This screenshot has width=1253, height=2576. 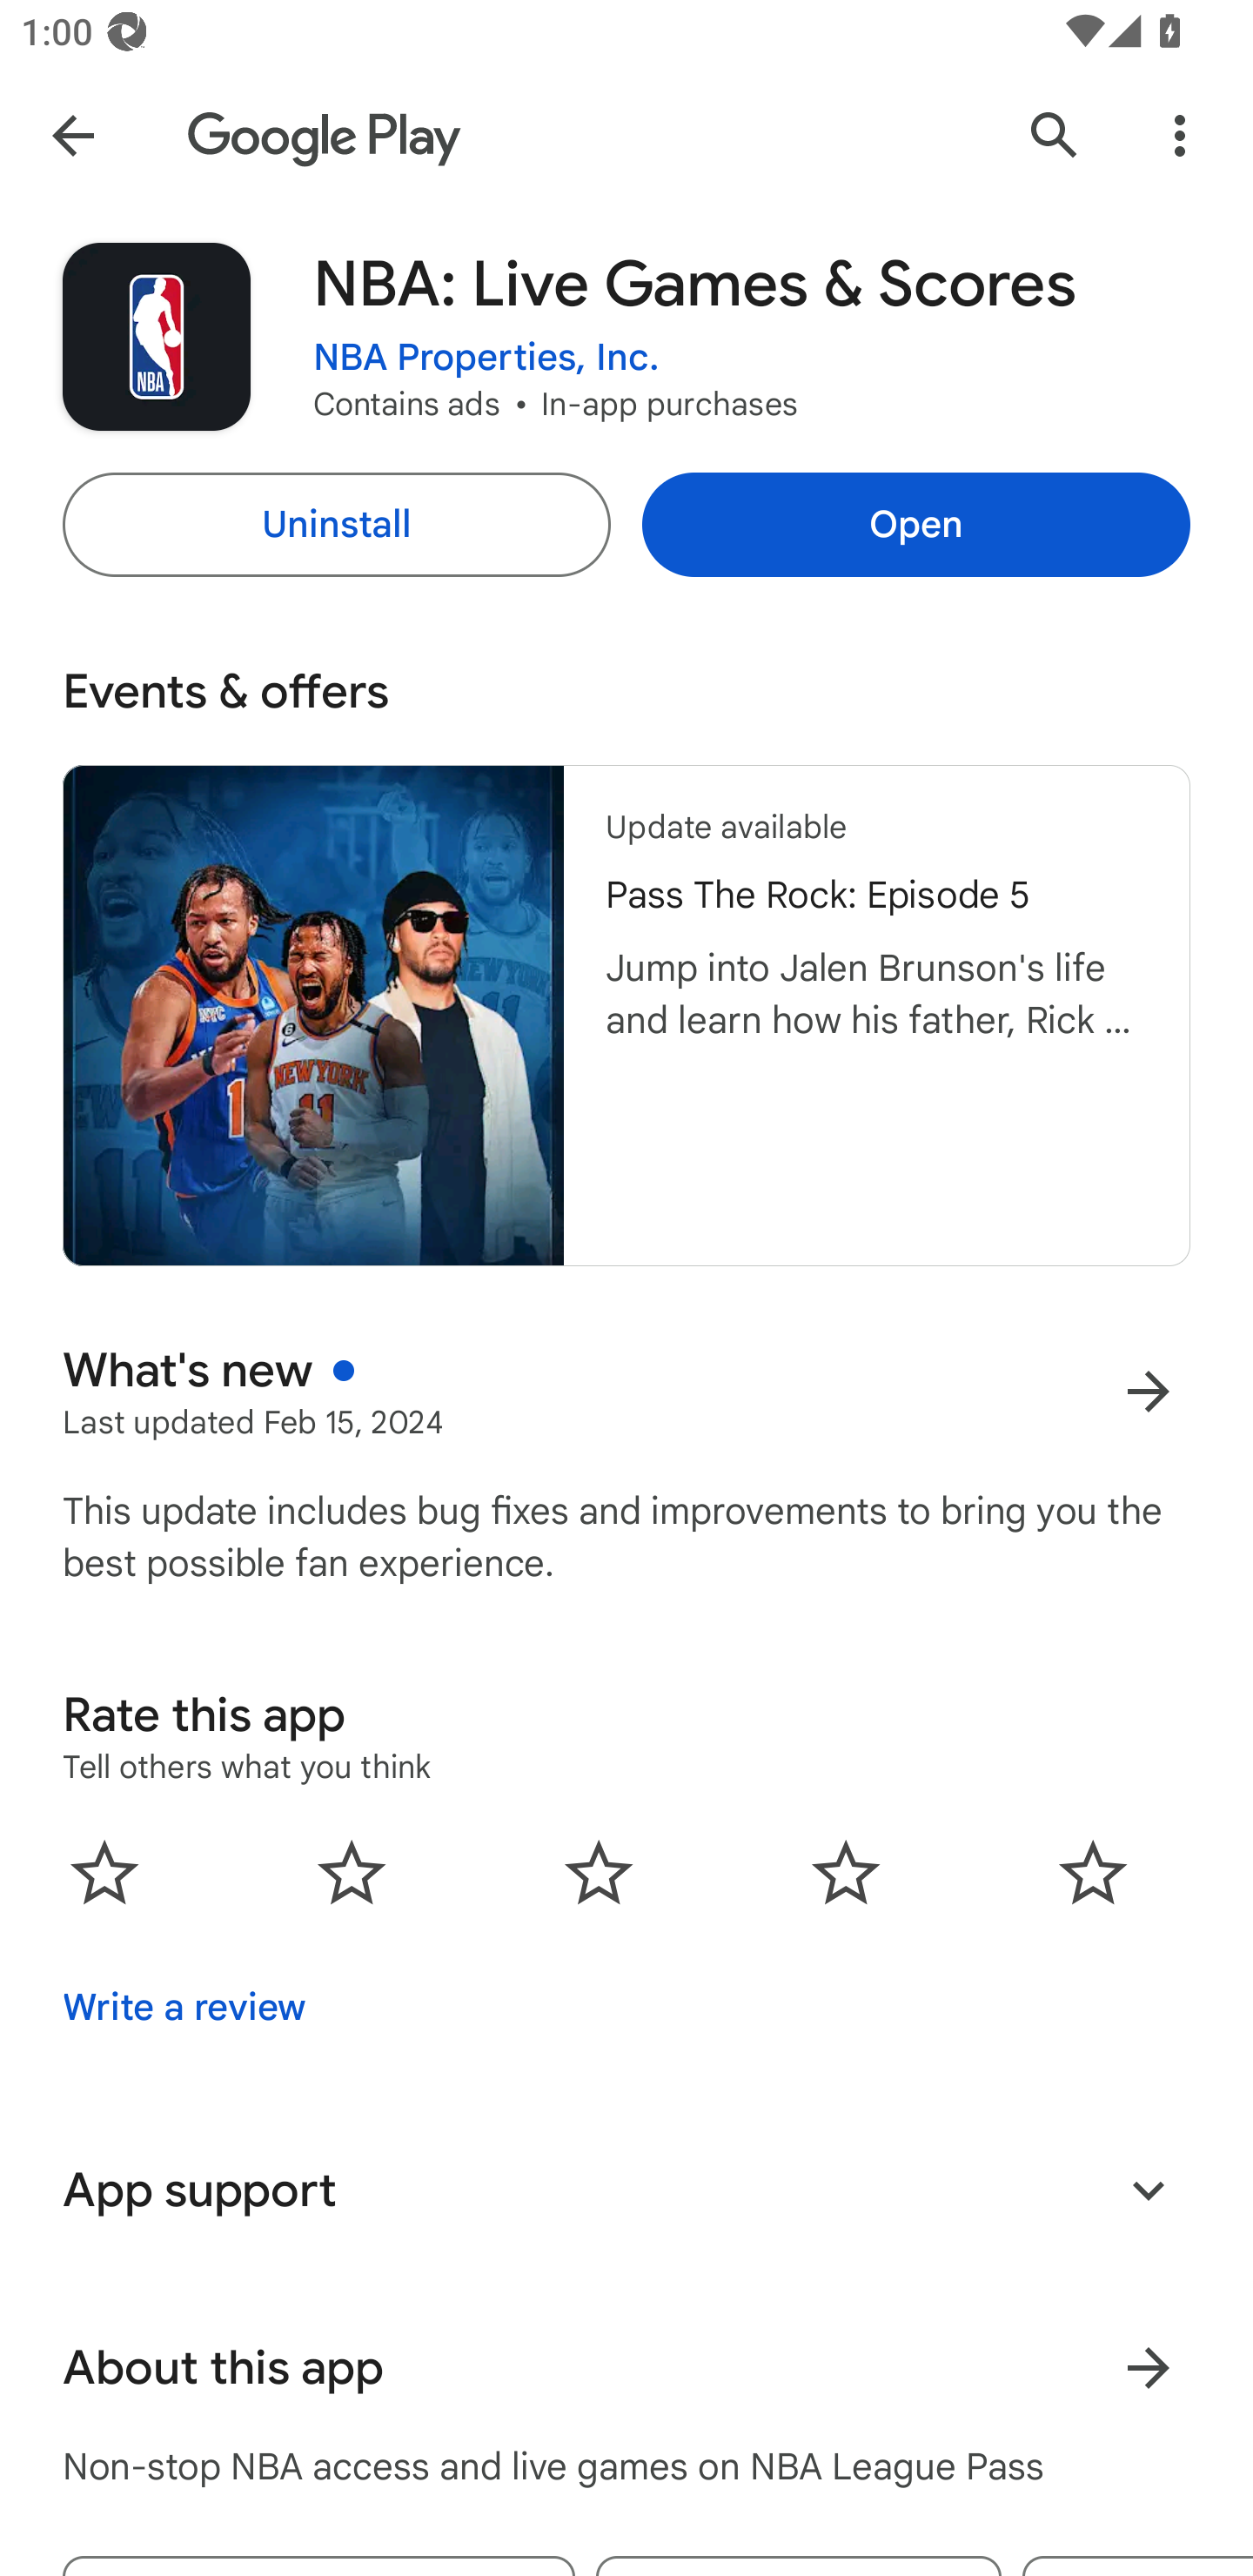 What do you see at coordinates (72, 134) in the screenshot?
I see `Navigate up` at bounding box center [72, 134].